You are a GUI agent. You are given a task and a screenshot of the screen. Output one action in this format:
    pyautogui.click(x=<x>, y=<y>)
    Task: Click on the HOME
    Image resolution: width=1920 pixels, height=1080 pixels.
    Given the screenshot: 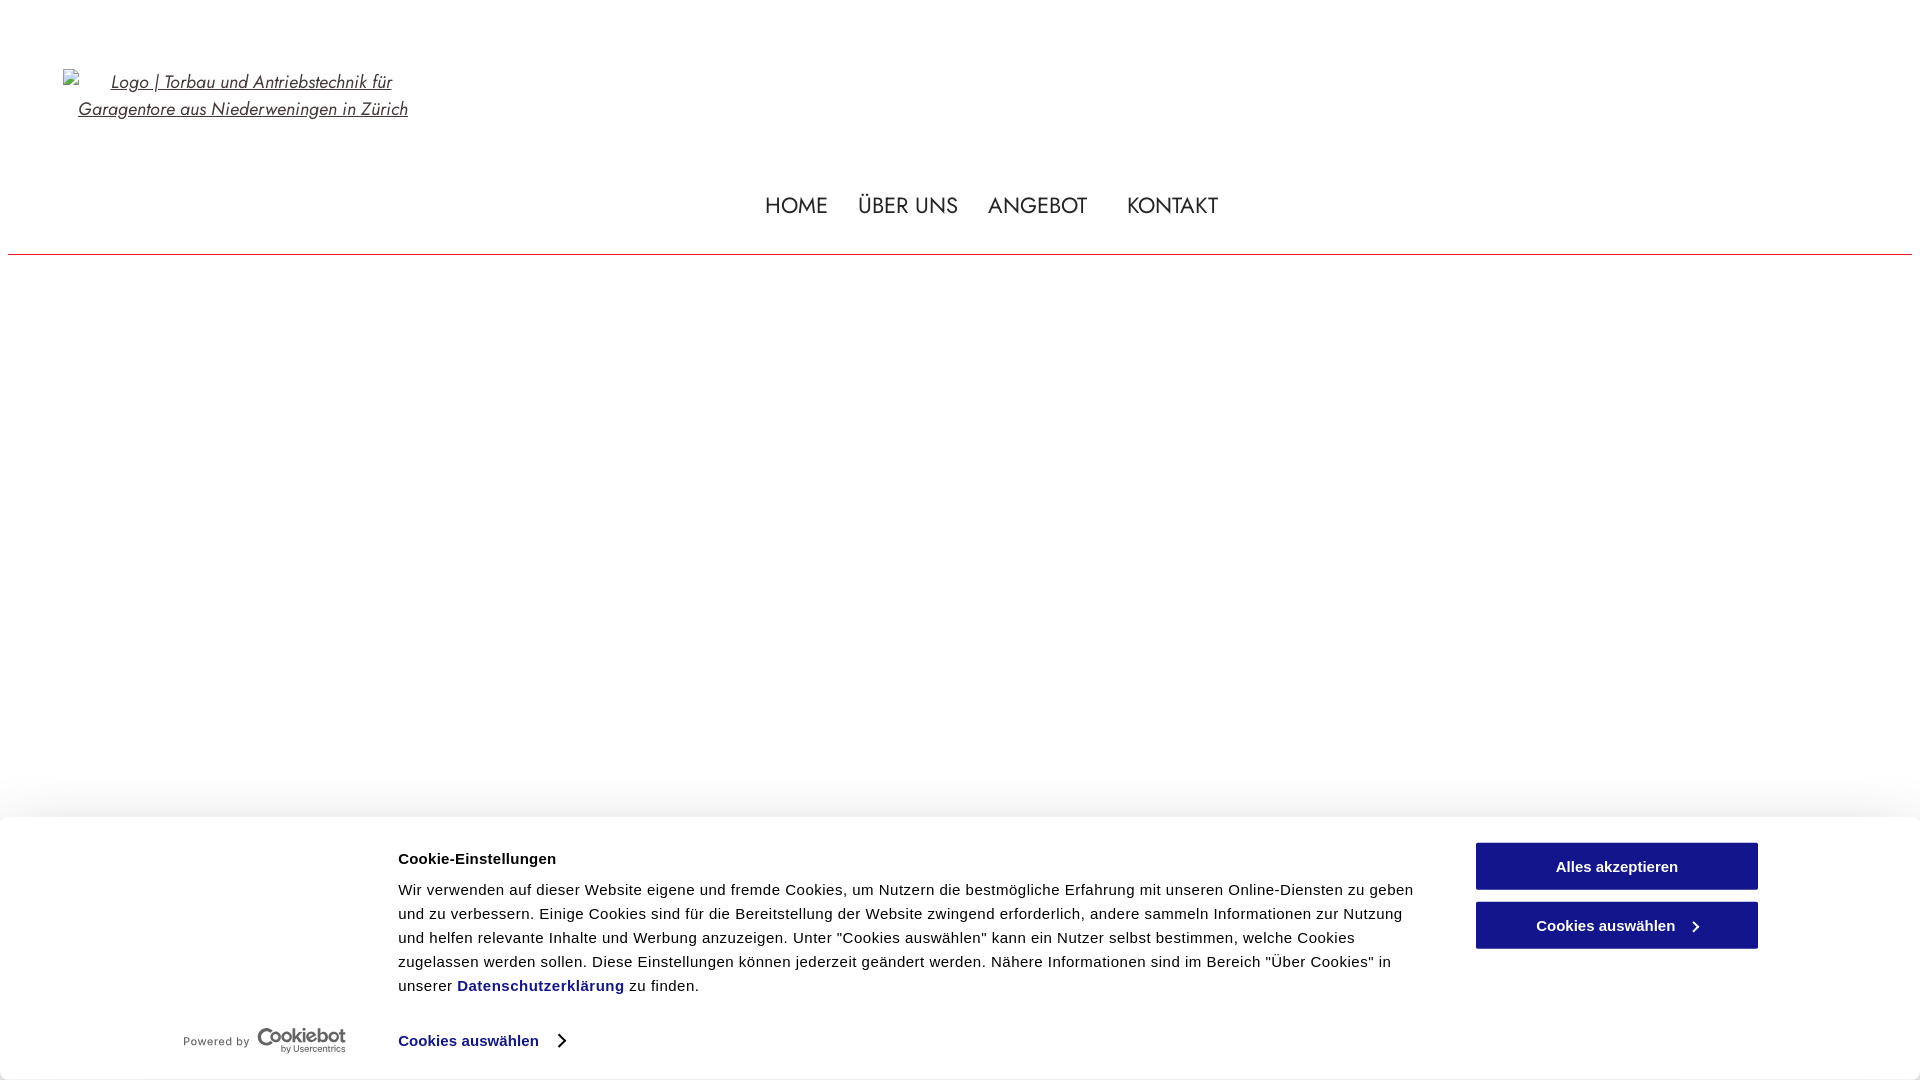 What is the action you would take?
    pyautogui.click(x=796, y=206)
    